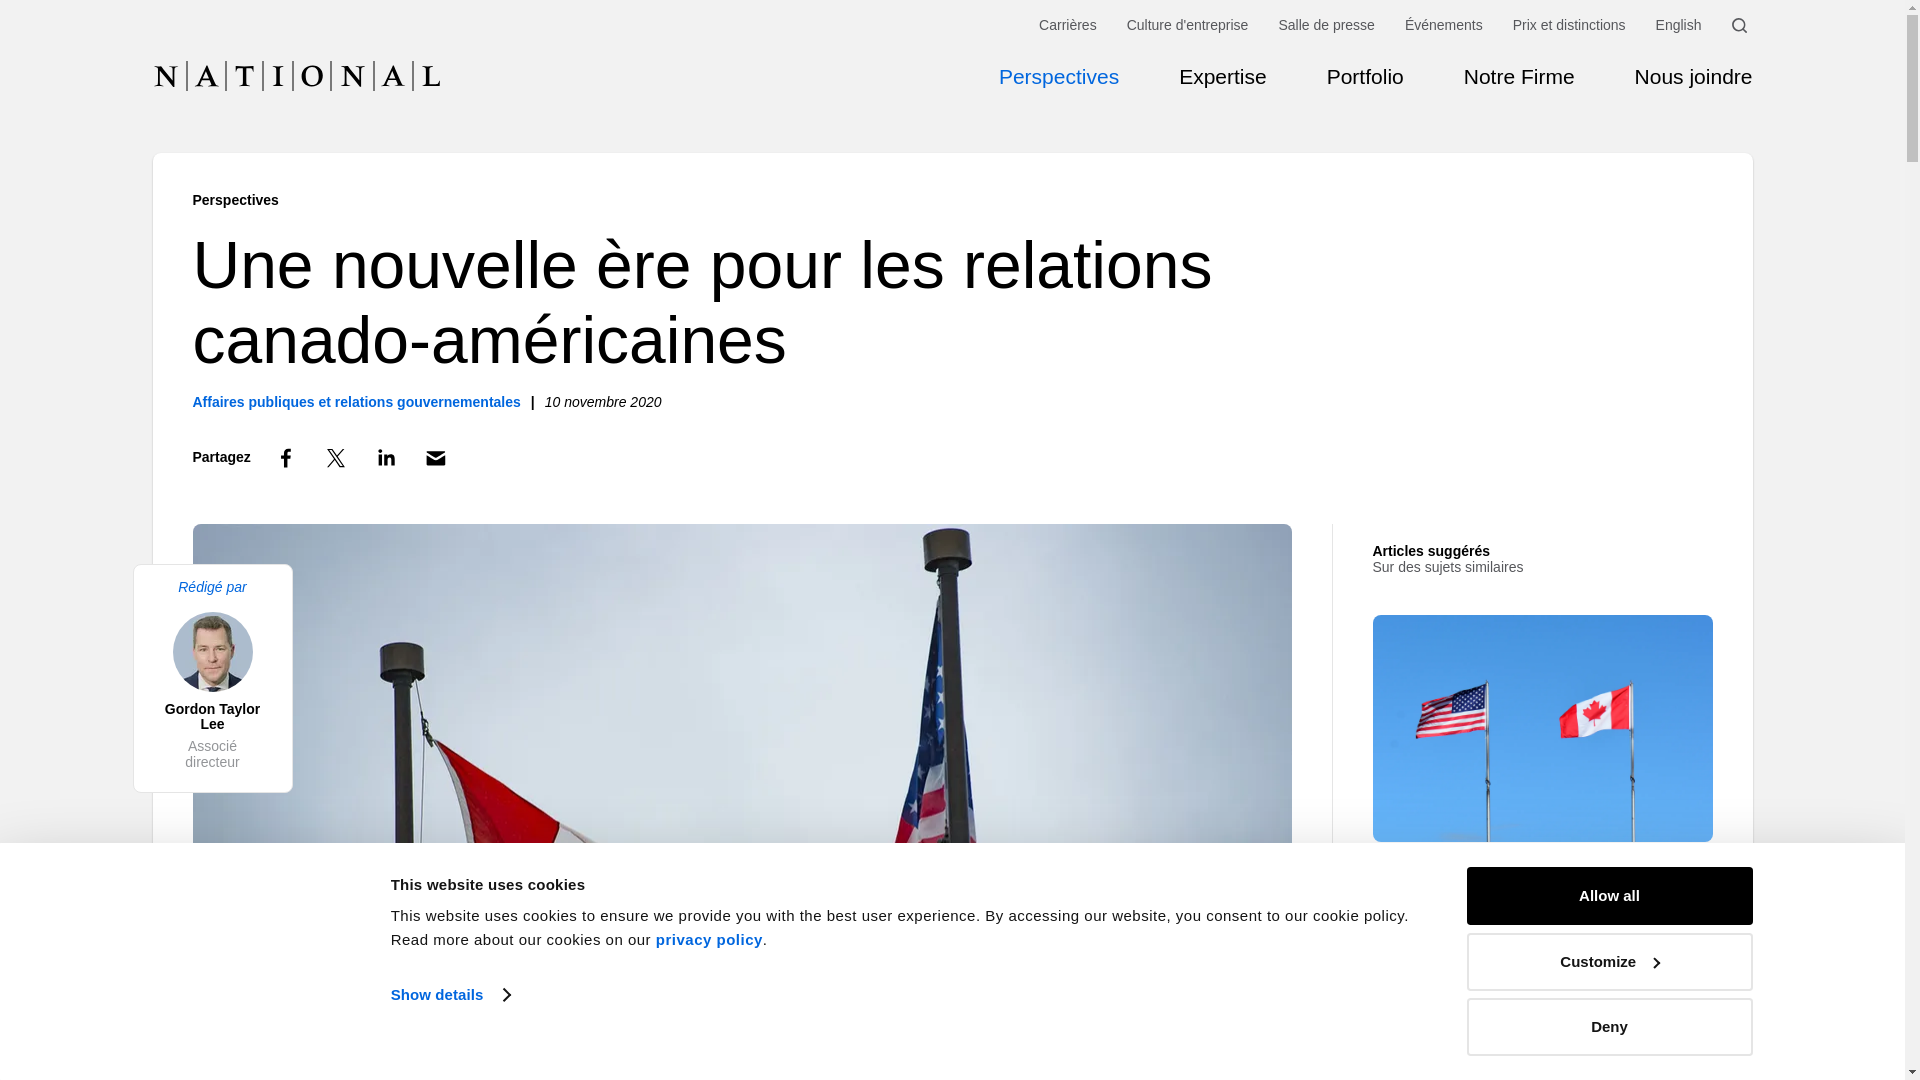 The image size is (1920, 1080). What do you see at coordinates (709, 939) in the screenshot?
I see `privacy policy` at bounding box center [709, 939].